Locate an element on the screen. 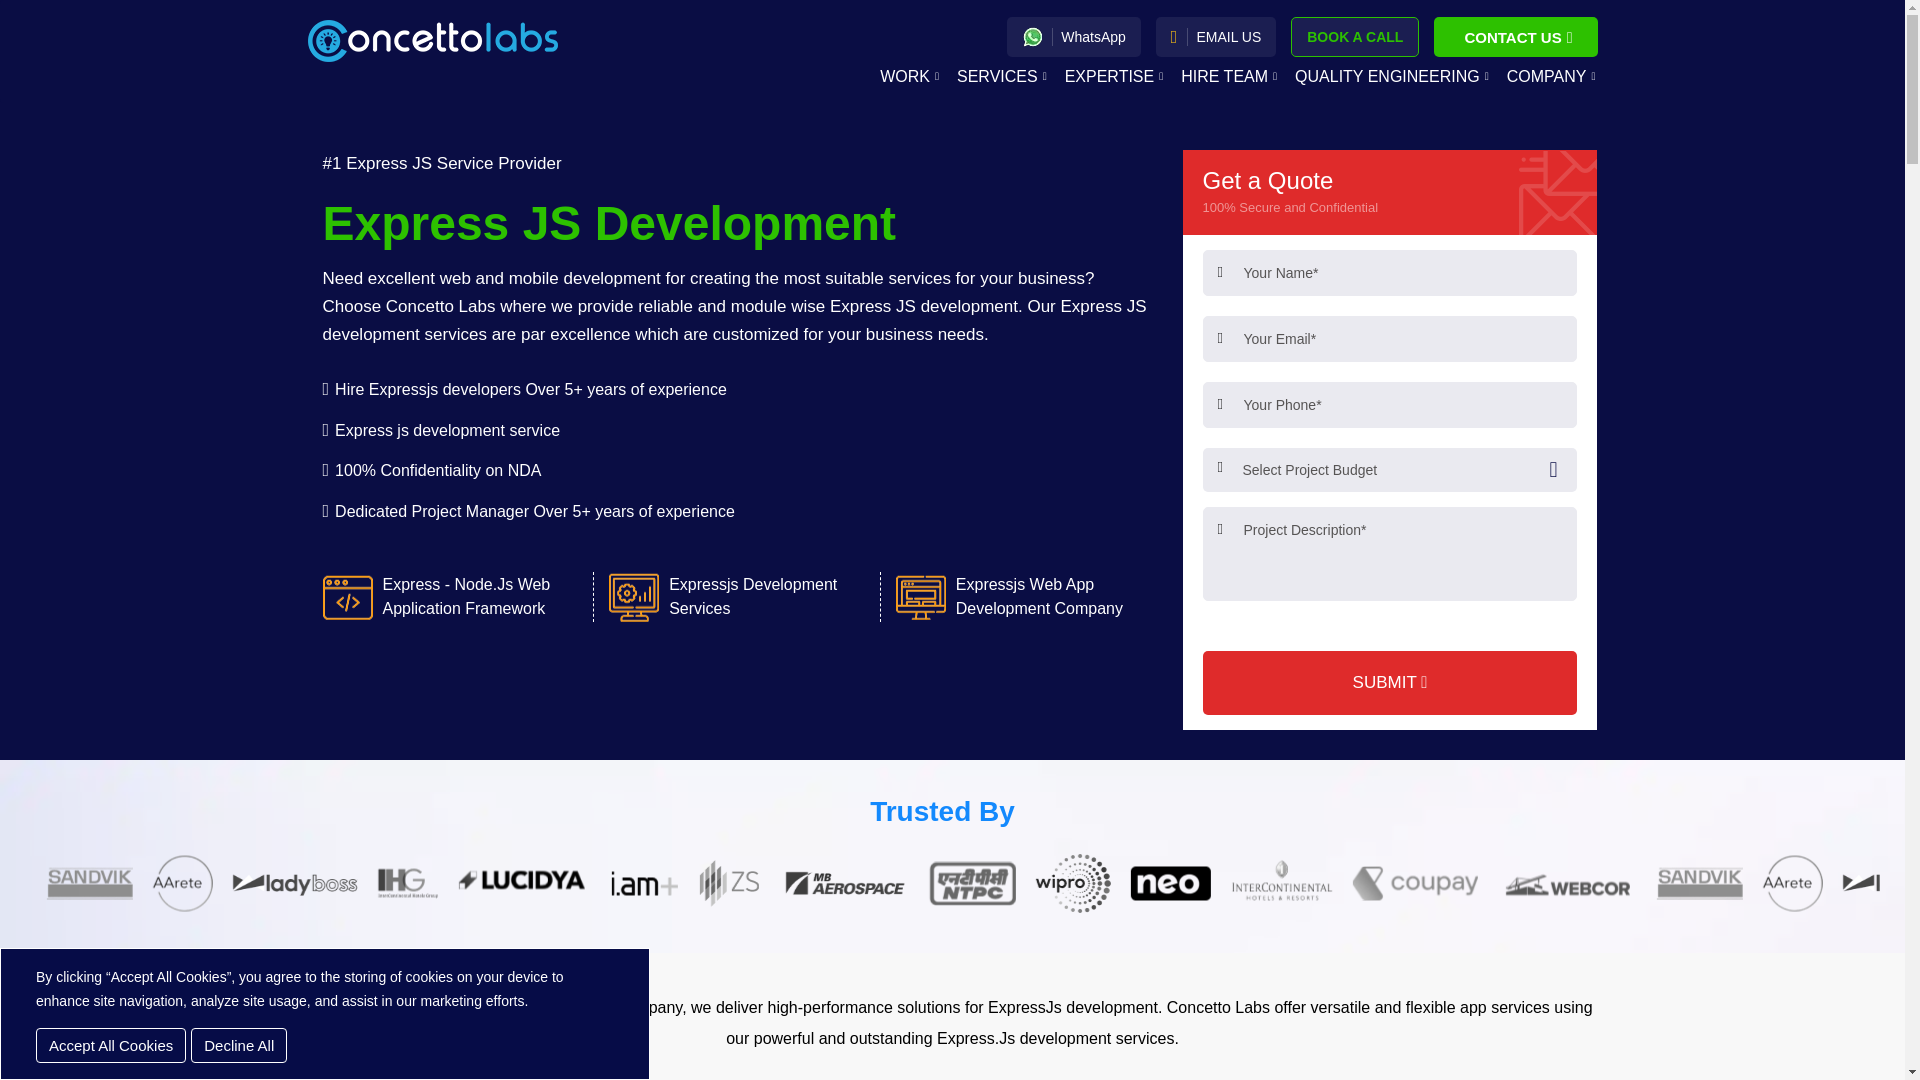    WhatsApp is located at coordinates (1073, 37).